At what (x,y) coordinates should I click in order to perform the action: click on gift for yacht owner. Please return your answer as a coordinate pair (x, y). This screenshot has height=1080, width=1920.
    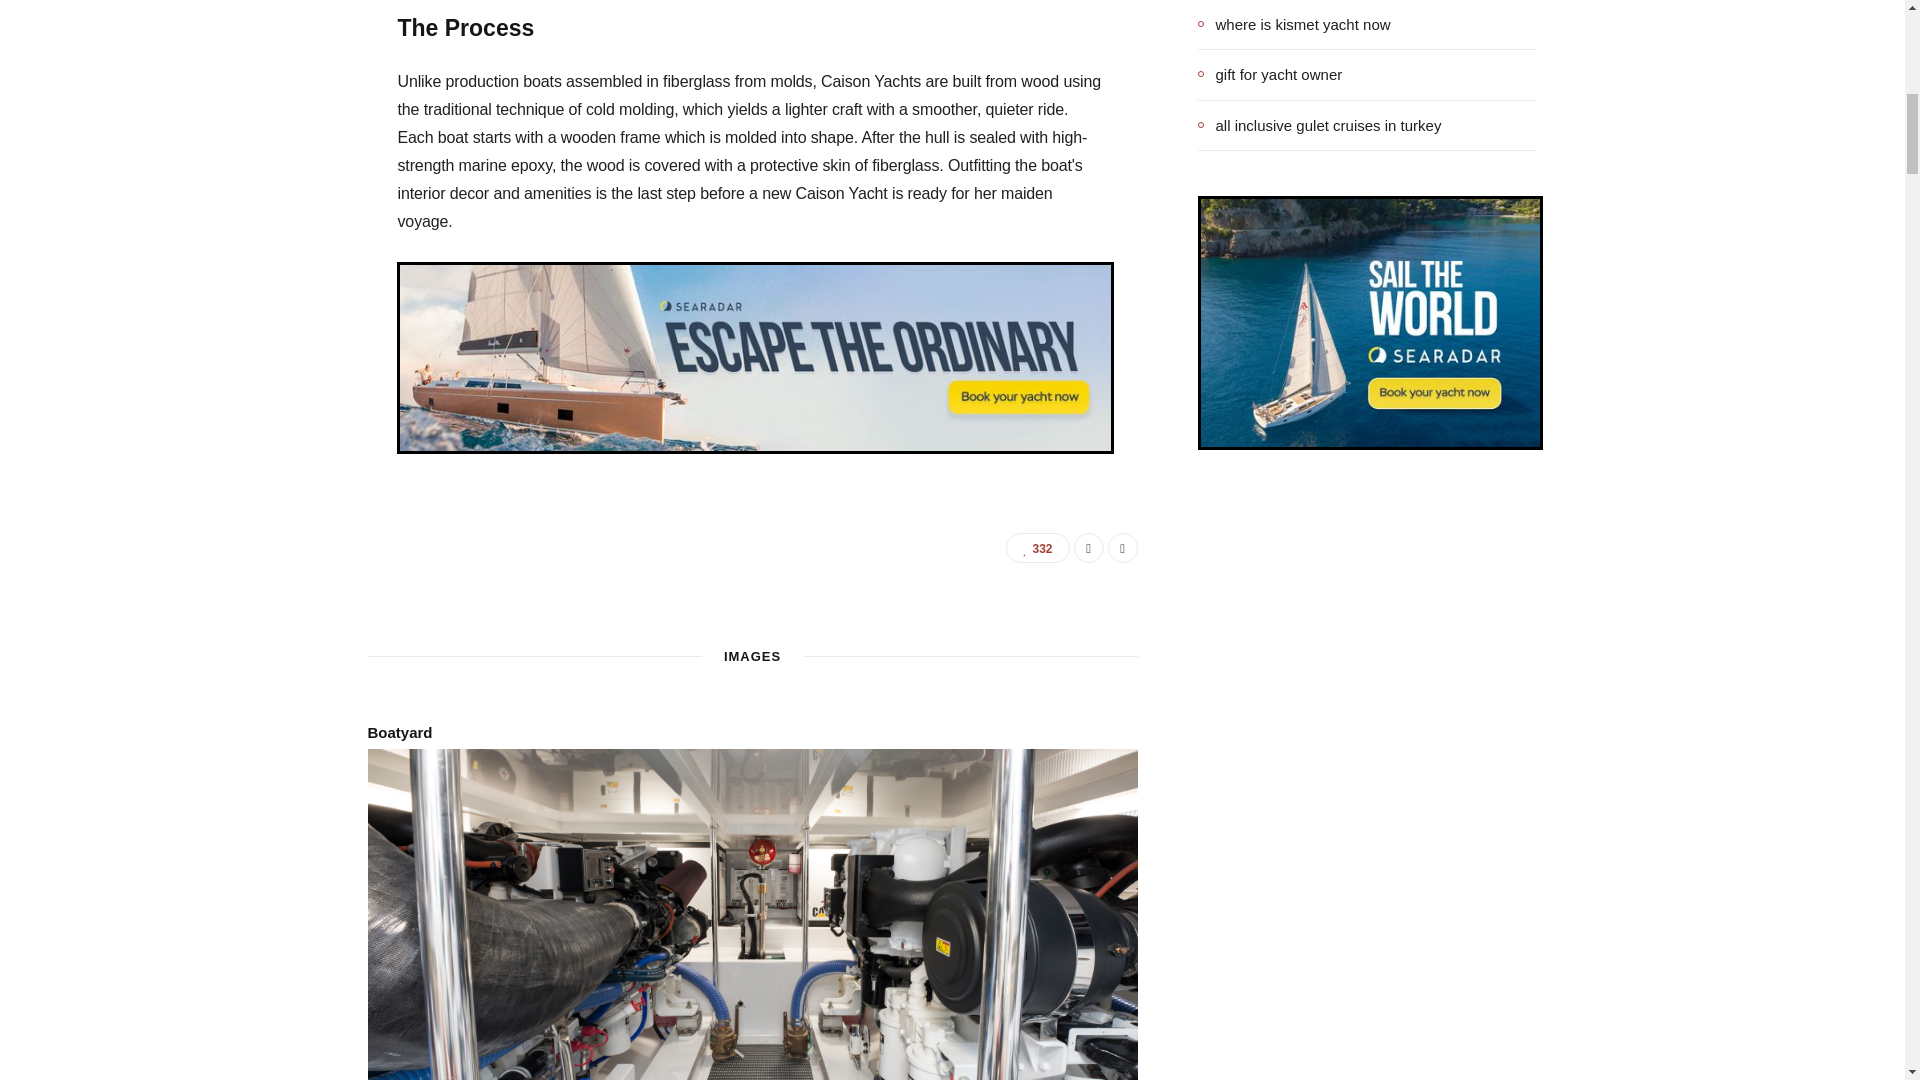
    Looking at the image, I should click on (1270, 74).